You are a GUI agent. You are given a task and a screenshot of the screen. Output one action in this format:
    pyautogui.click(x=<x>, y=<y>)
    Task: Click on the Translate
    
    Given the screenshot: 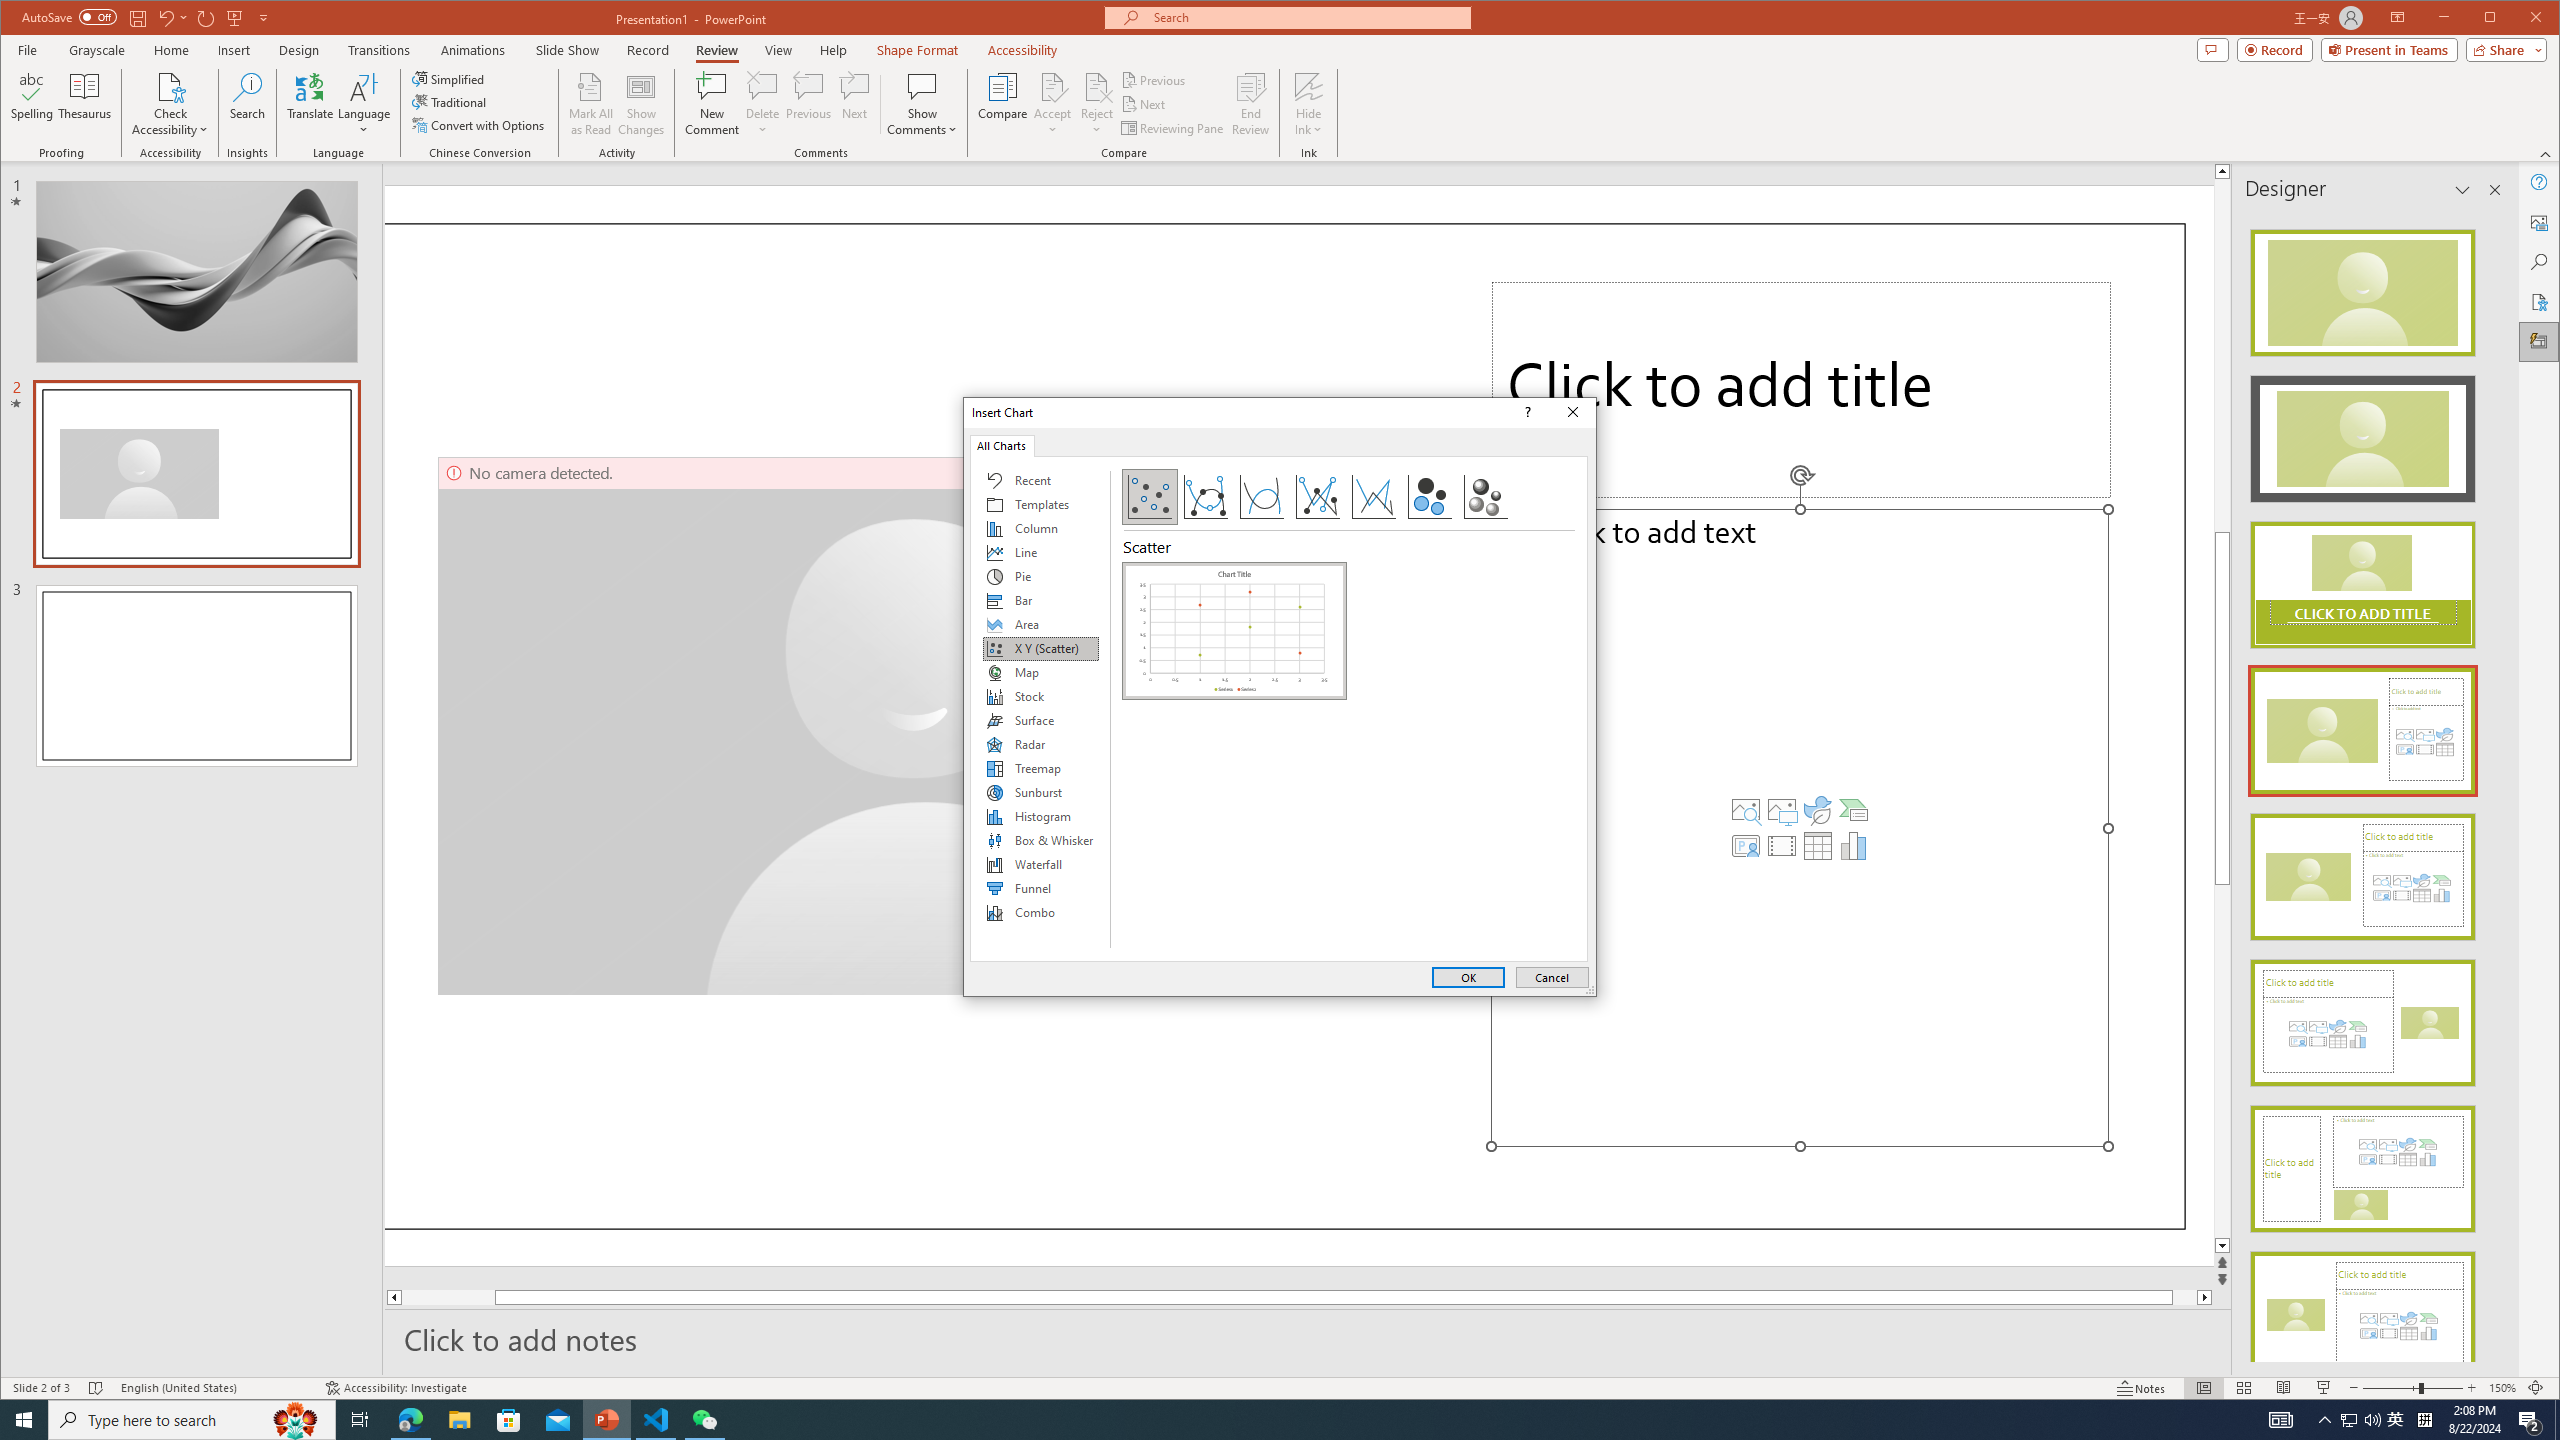 What is the action you would take?
    pyautogui.click(x=2222, y=1062)
    